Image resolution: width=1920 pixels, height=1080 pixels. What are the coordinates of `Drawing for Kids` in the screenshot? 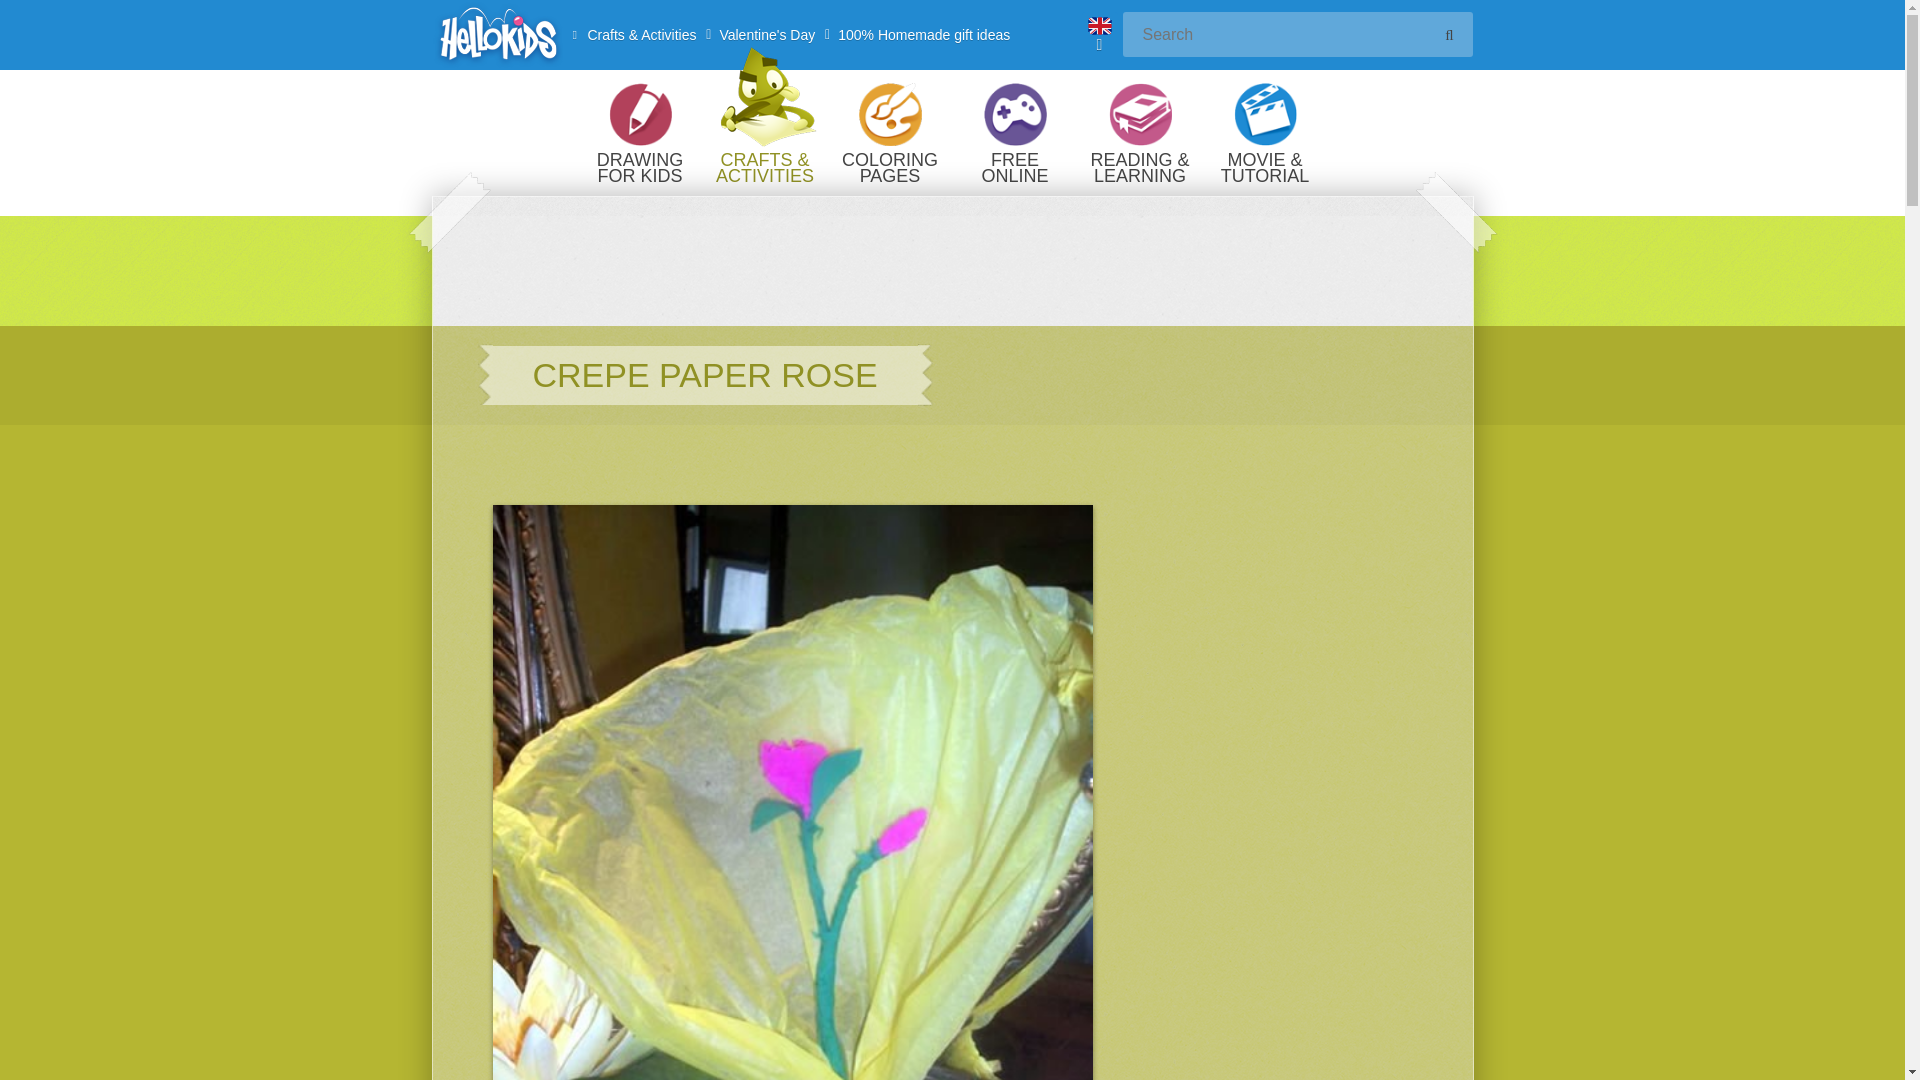 It's located at (640, 132).